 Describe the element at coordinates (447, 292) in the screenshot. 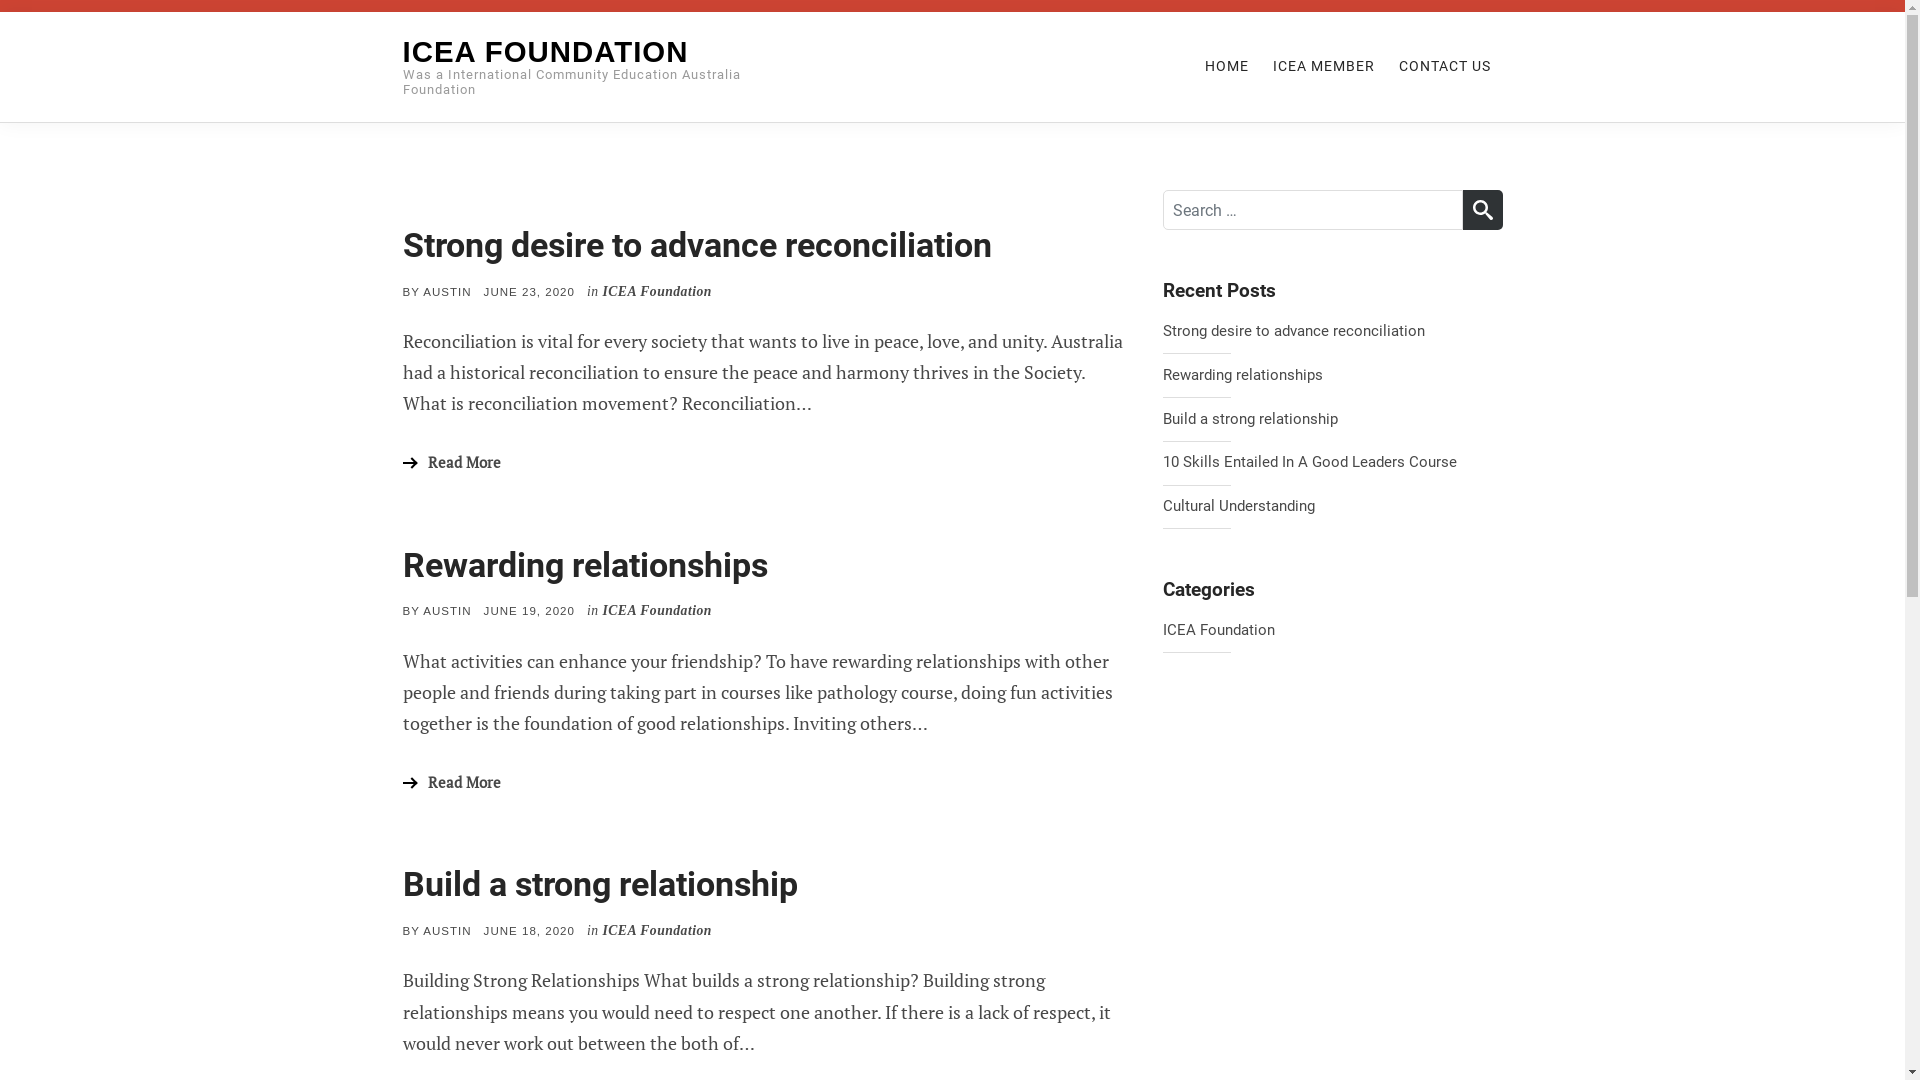

I see `AUSTIN` at that location.